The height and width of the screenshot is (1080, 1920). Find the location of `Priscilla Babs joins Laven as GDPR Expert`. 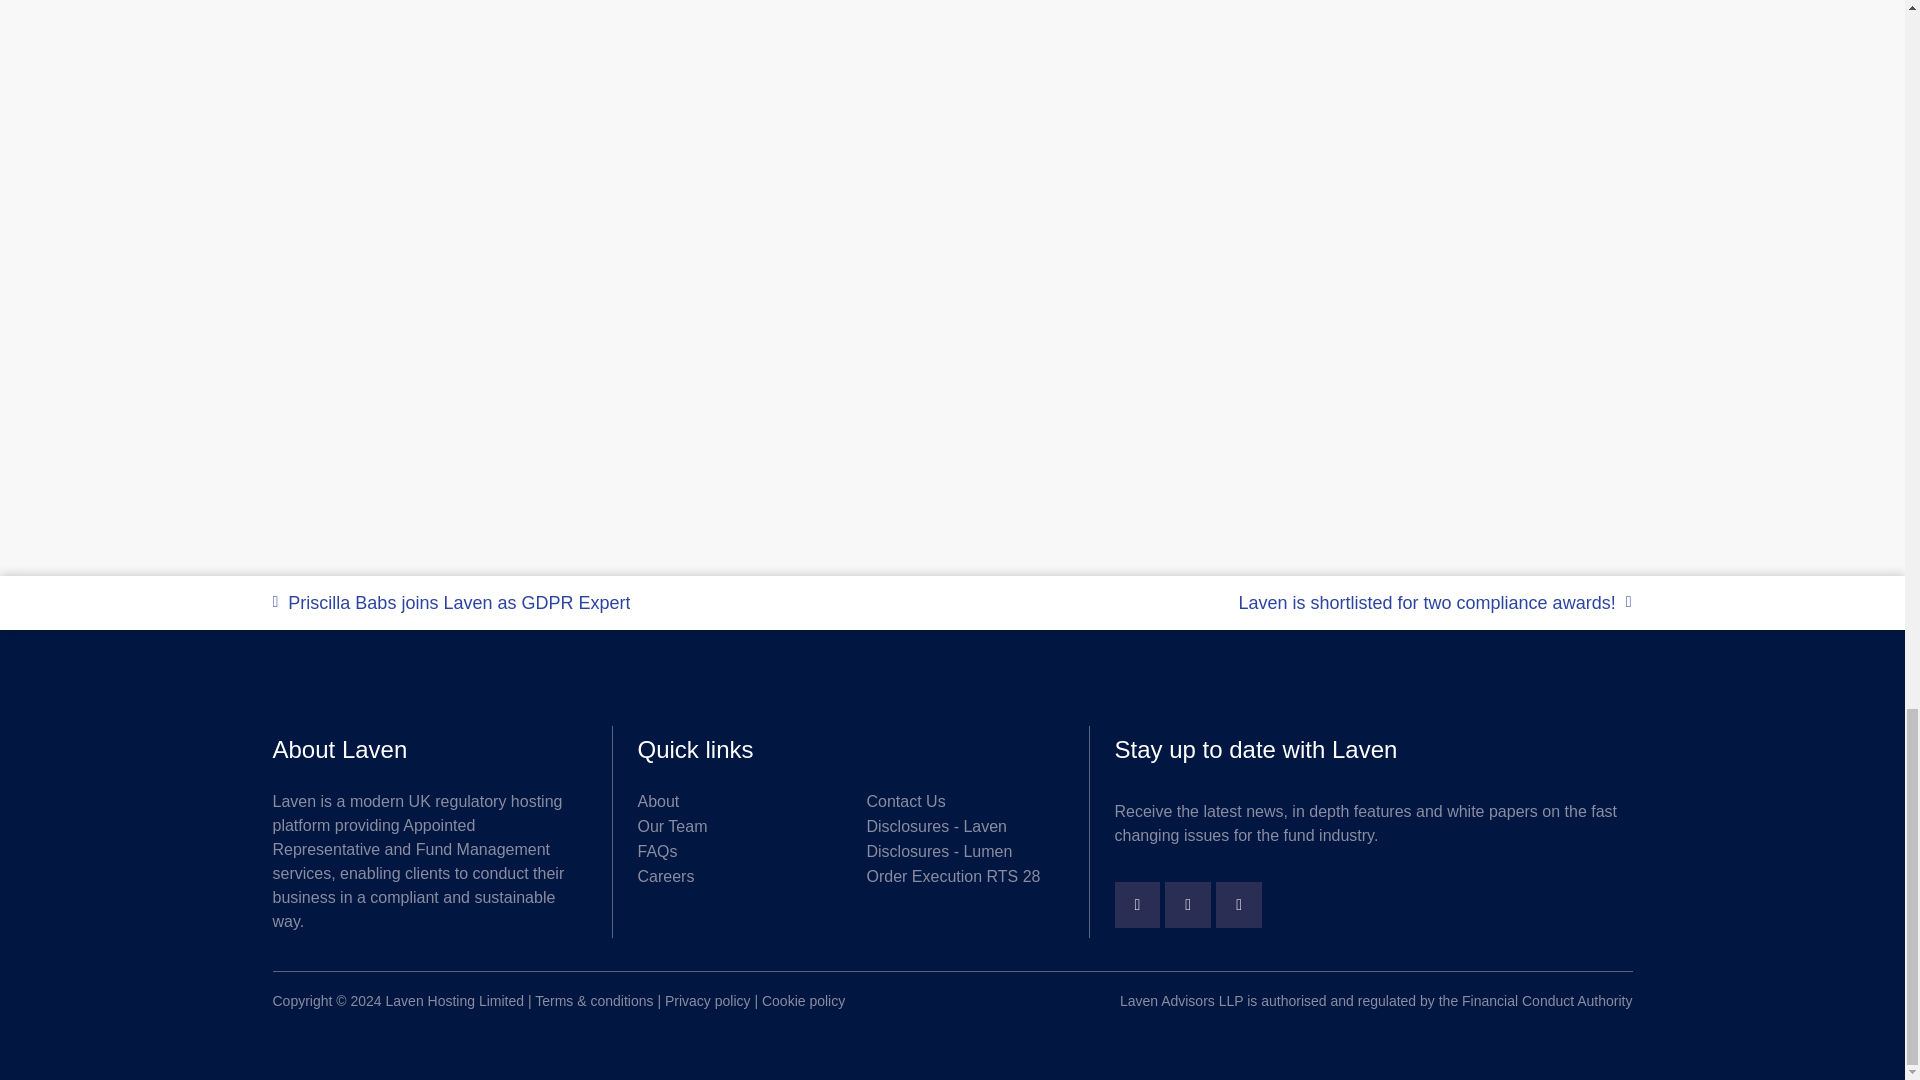

Priscilla Babs joins Laven as GDPR Expert is located at coordinates (612, 602).